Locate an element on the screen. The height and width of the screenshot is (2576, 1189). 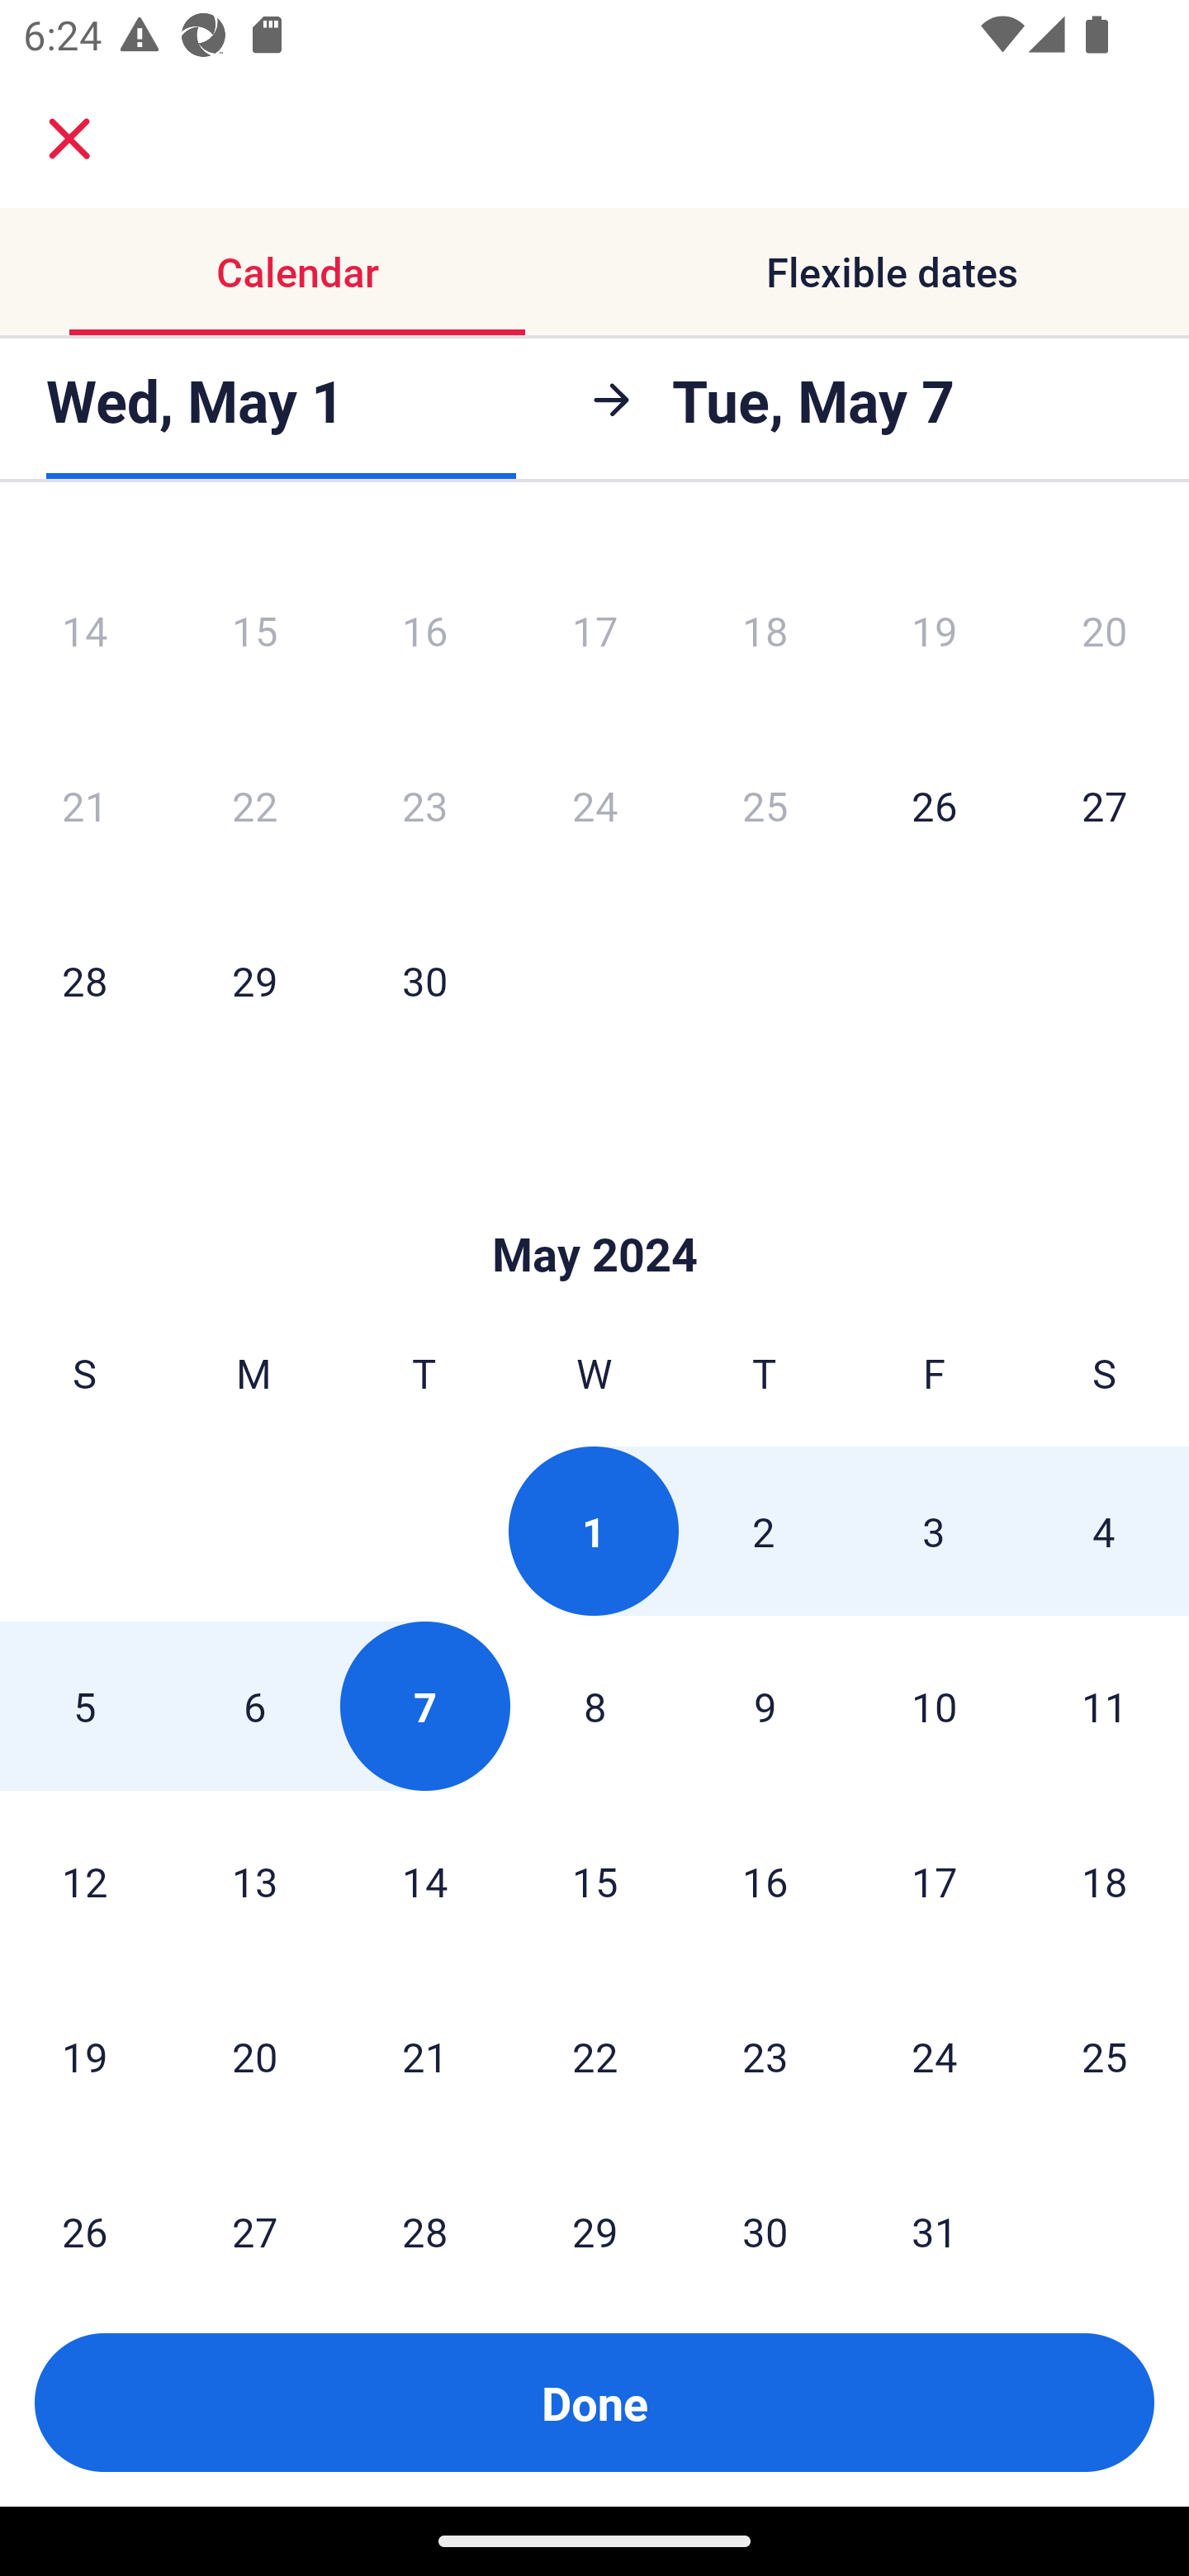
29 Monday, April 29, 2024 is located at coordinates (254, 979).